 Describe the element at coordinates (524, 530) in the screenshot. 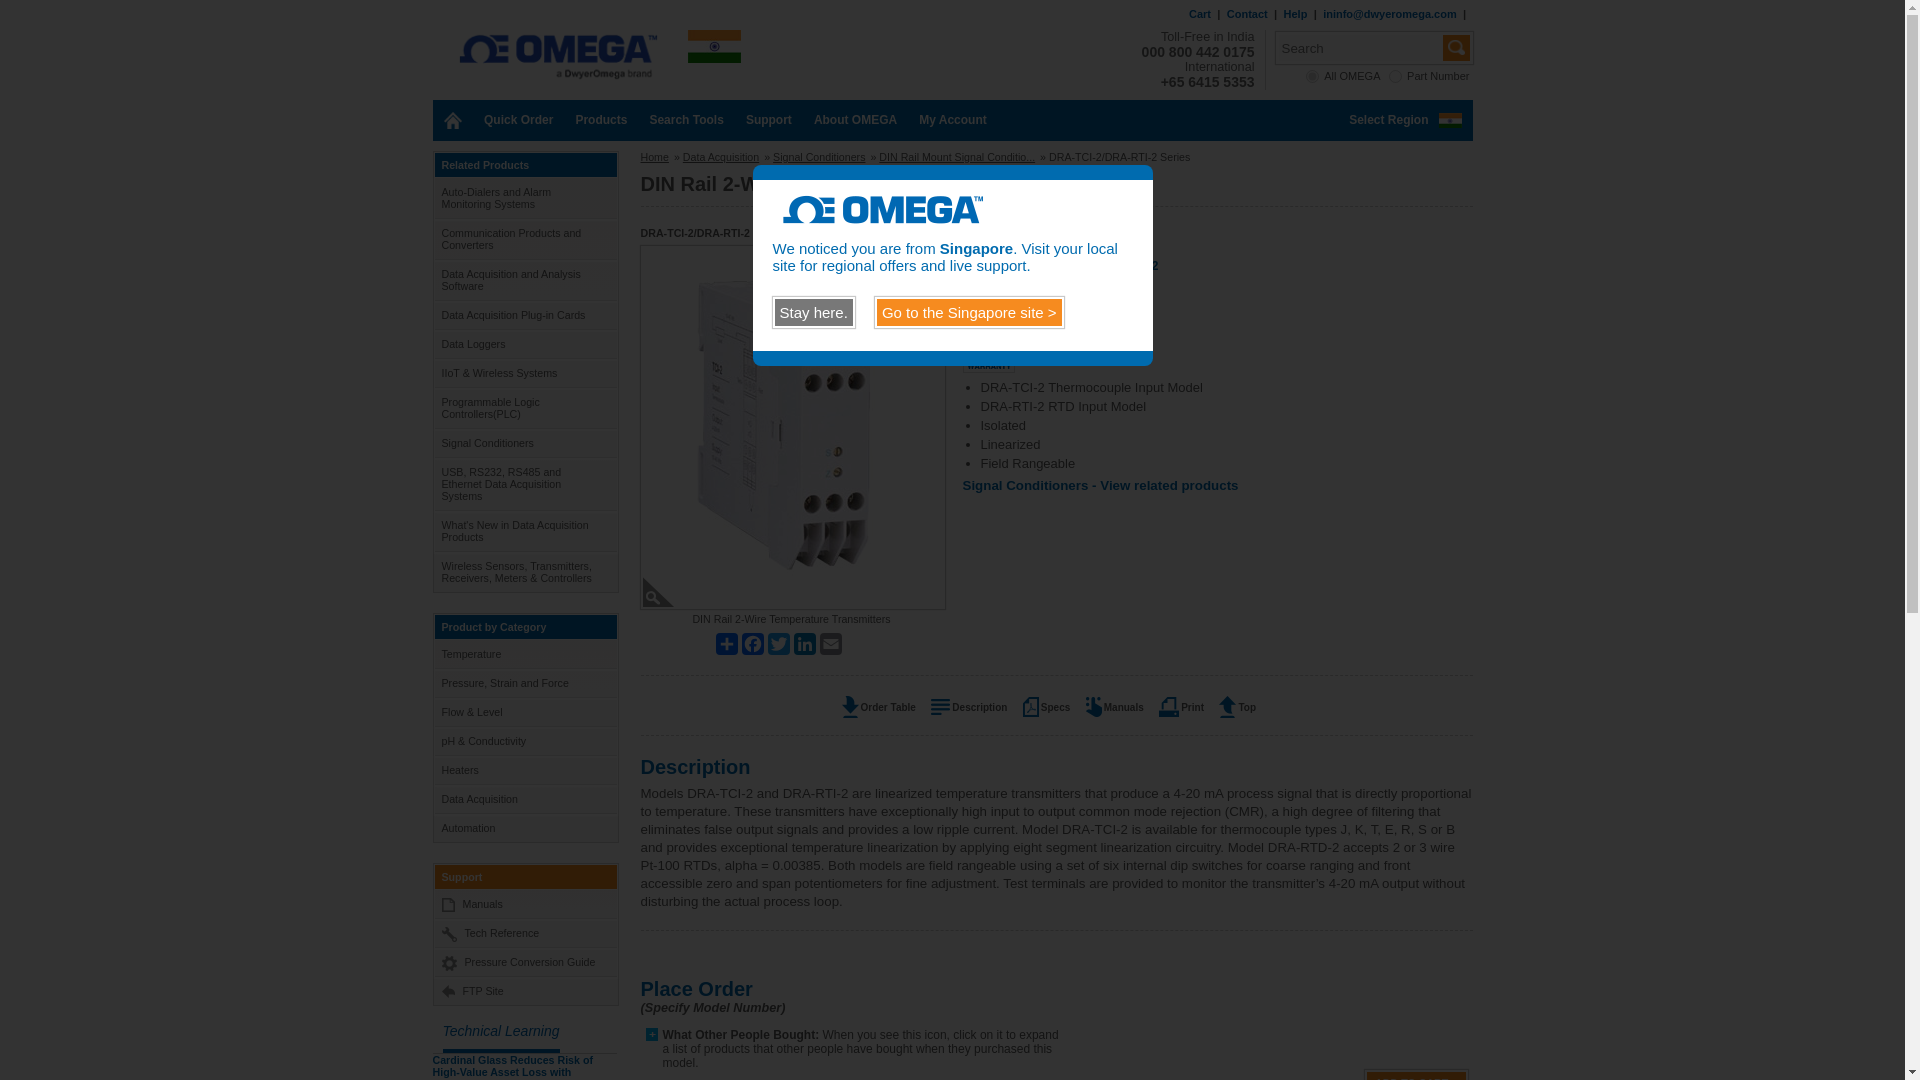

I see `What's New in Data Acquisition Products` at that location.